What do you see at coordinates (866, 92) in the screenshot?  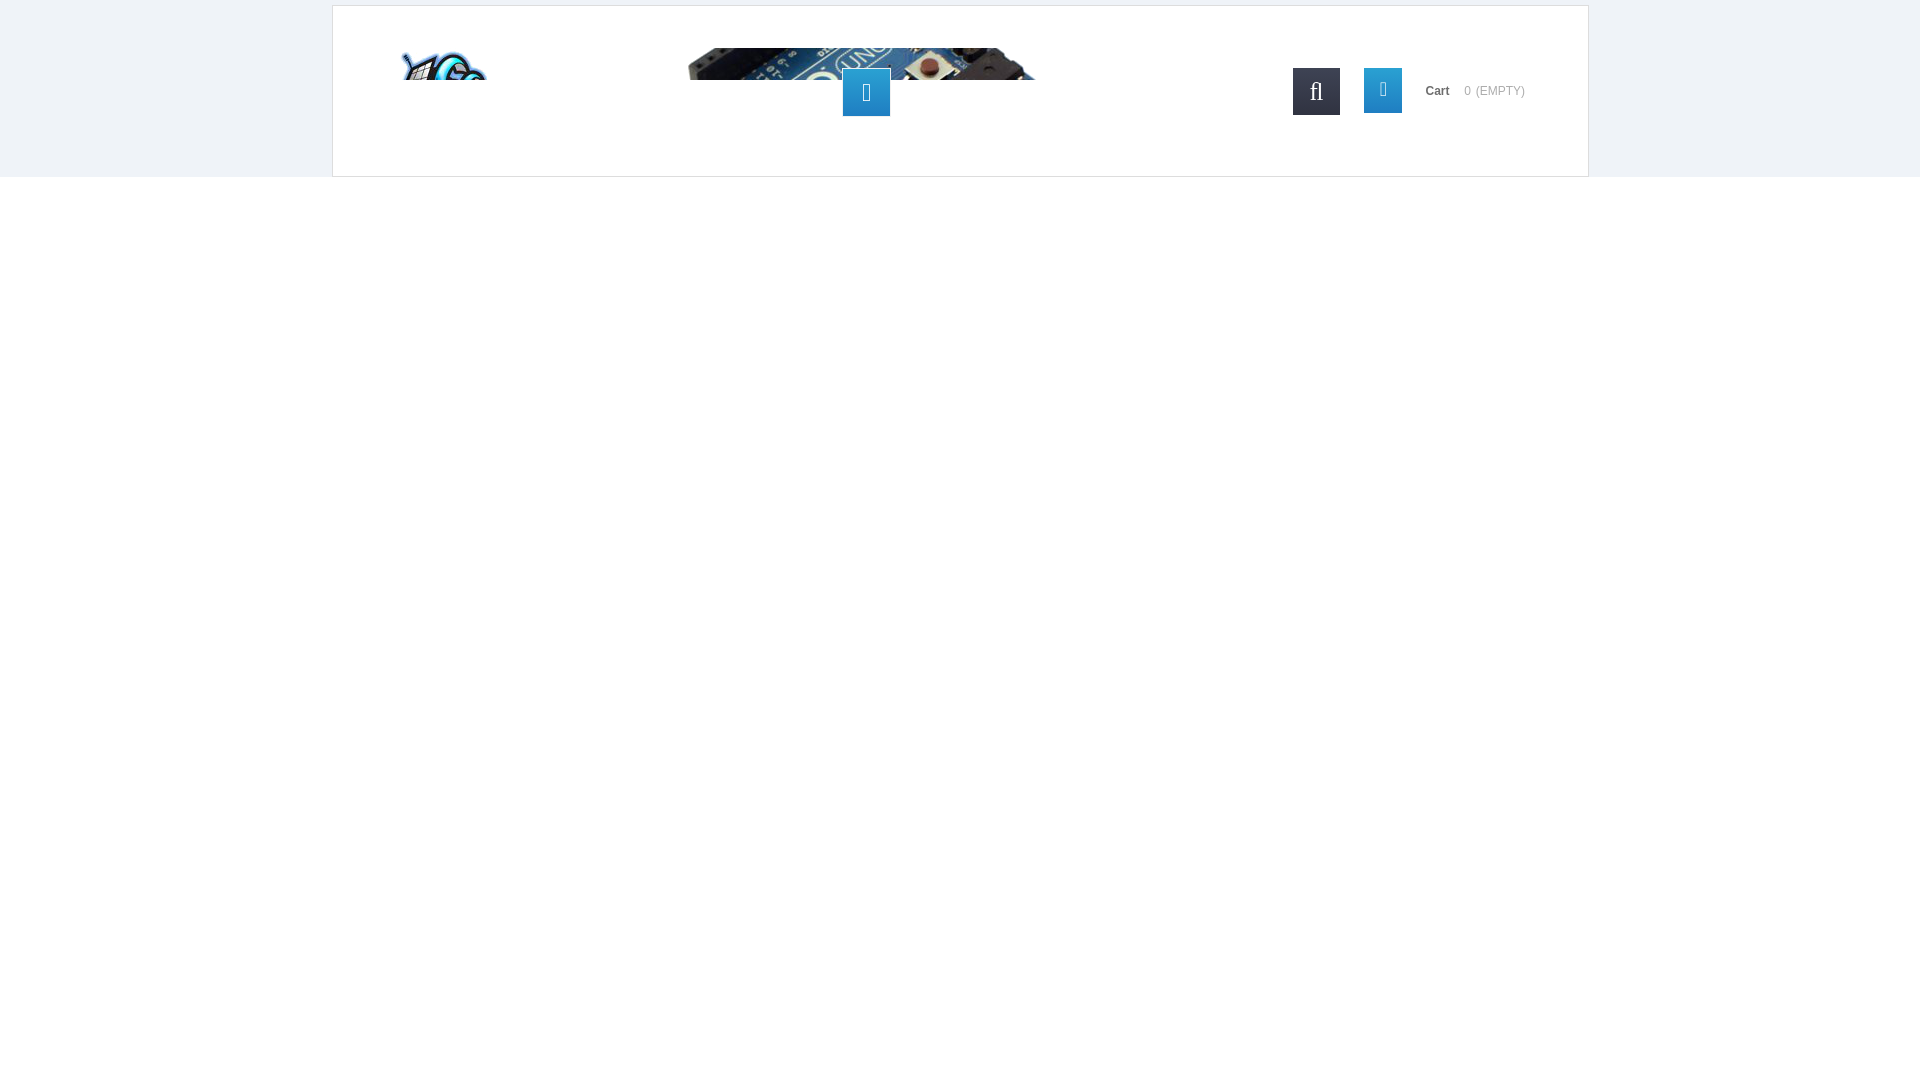 I see `Login` at bounding box center [866, 92].